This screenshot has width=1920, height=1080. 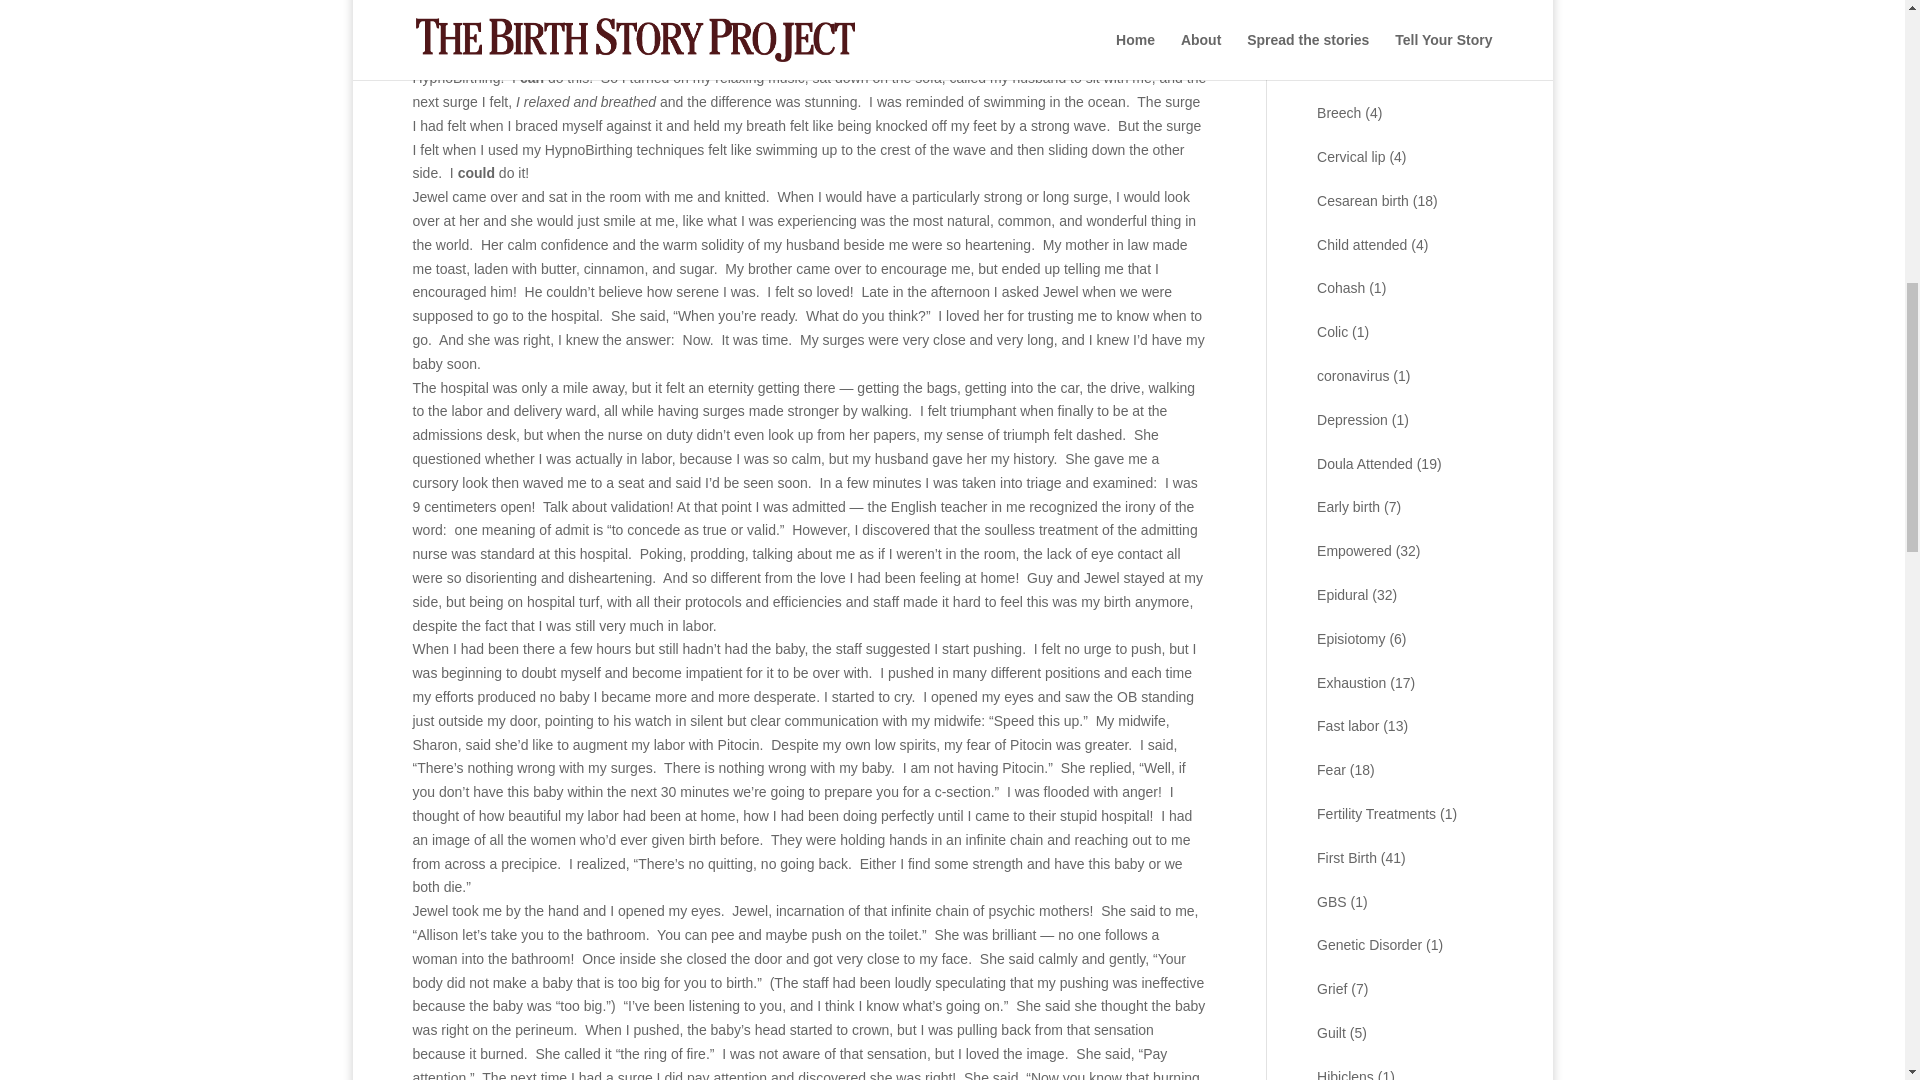 What do you see at coordinates (1352, 419) in the screenshot?
I see `Depression` at bounding box center [1352, 419].